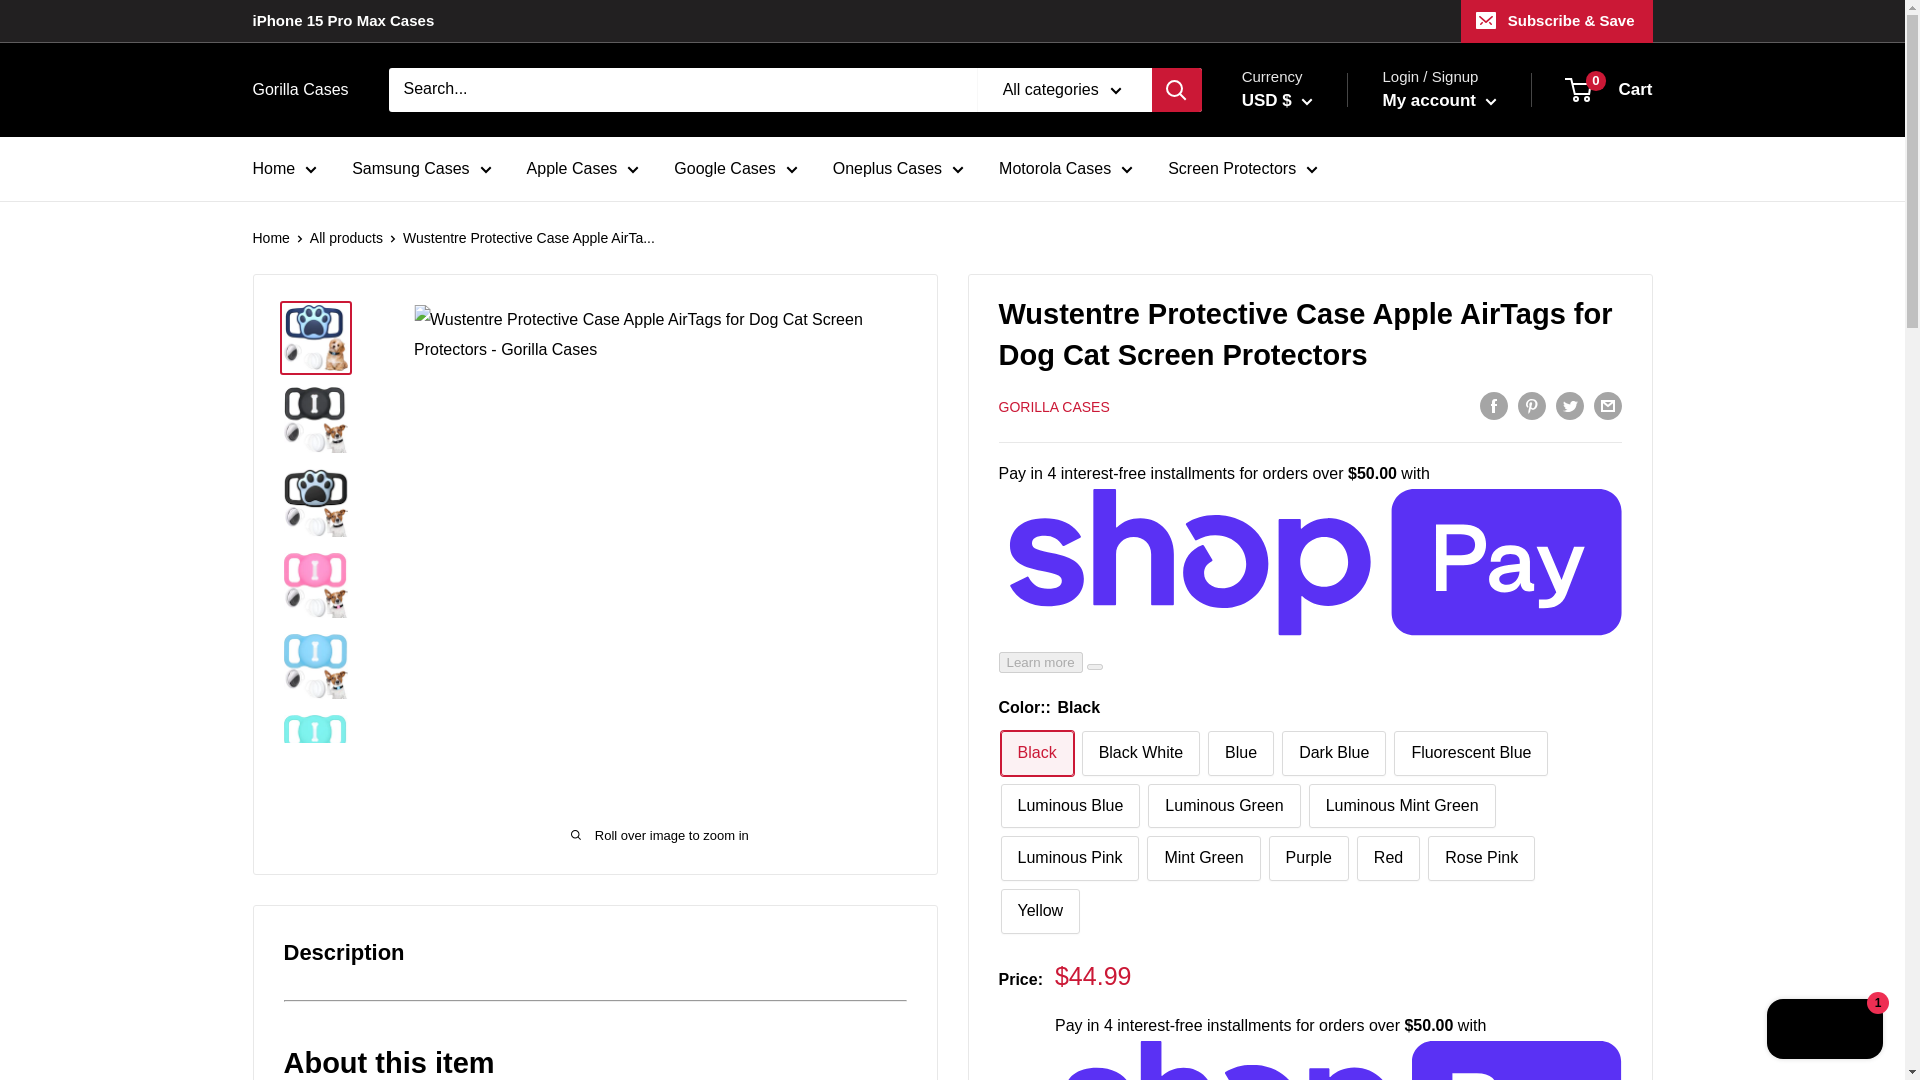  I want to click on Luminous Pink, so click(1069, 858).